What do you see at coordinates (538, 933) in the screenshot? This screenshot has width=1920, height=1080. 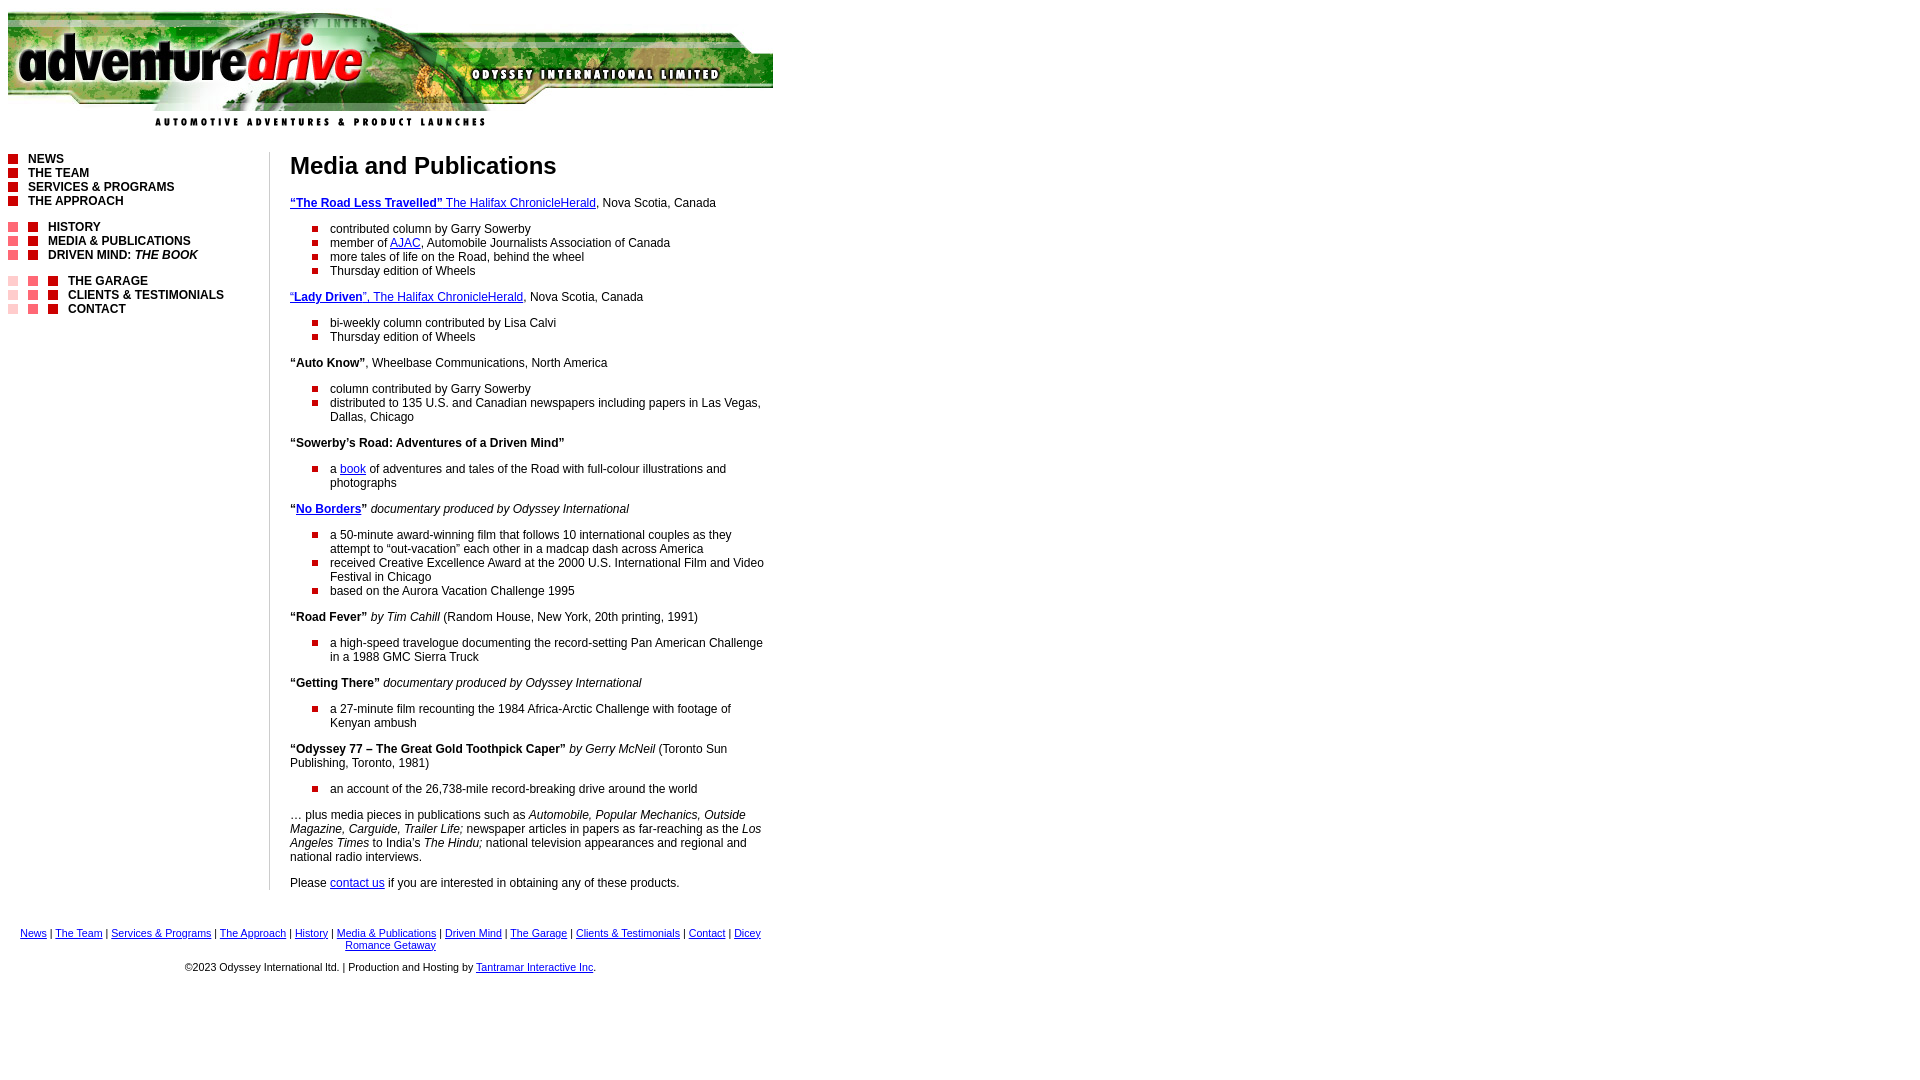 I see `The Garage` at bounding box center [538, 933].